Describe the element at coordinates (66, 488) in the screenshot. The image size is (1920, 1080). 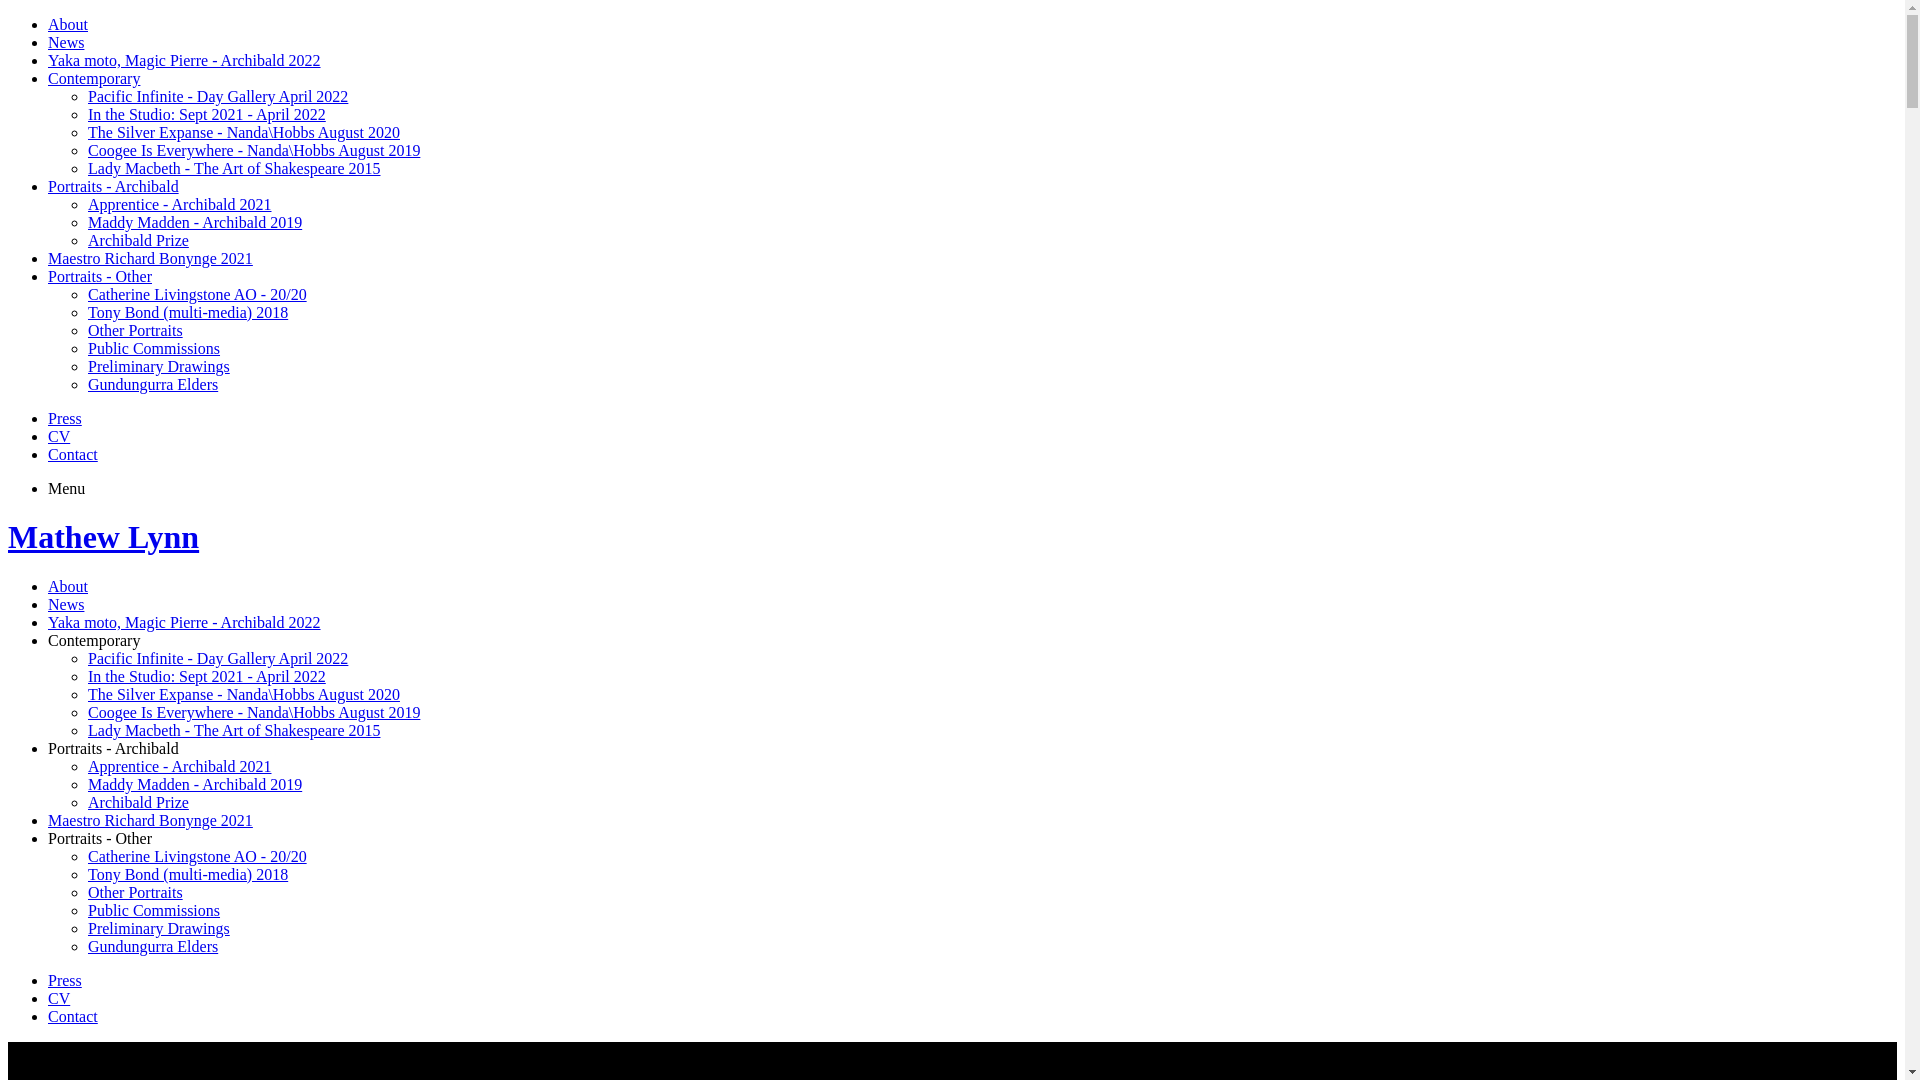
I see `Menu` at that location.